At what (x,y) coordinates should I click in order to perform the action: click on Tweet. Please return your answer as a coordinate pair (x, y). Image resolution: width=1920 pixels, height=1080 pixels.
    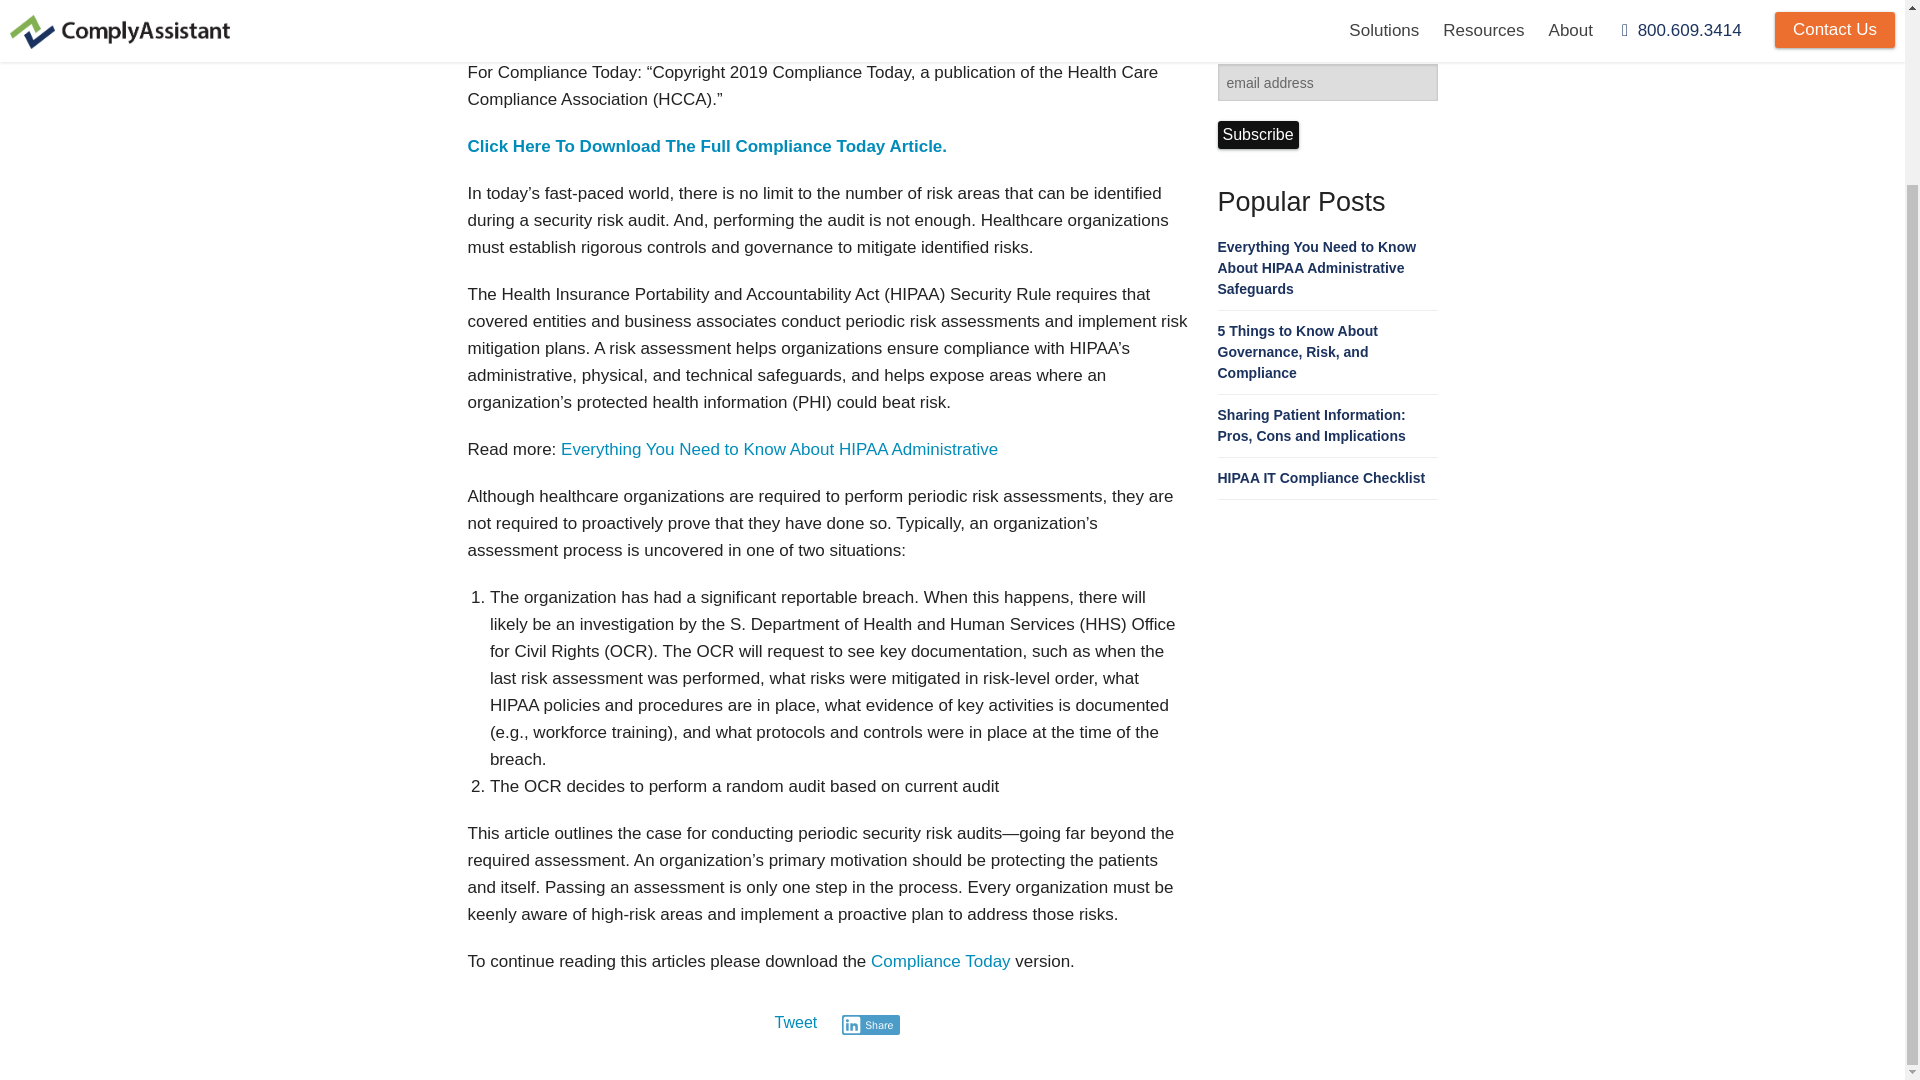
    Looking at the image, I should click on (796, 1022).